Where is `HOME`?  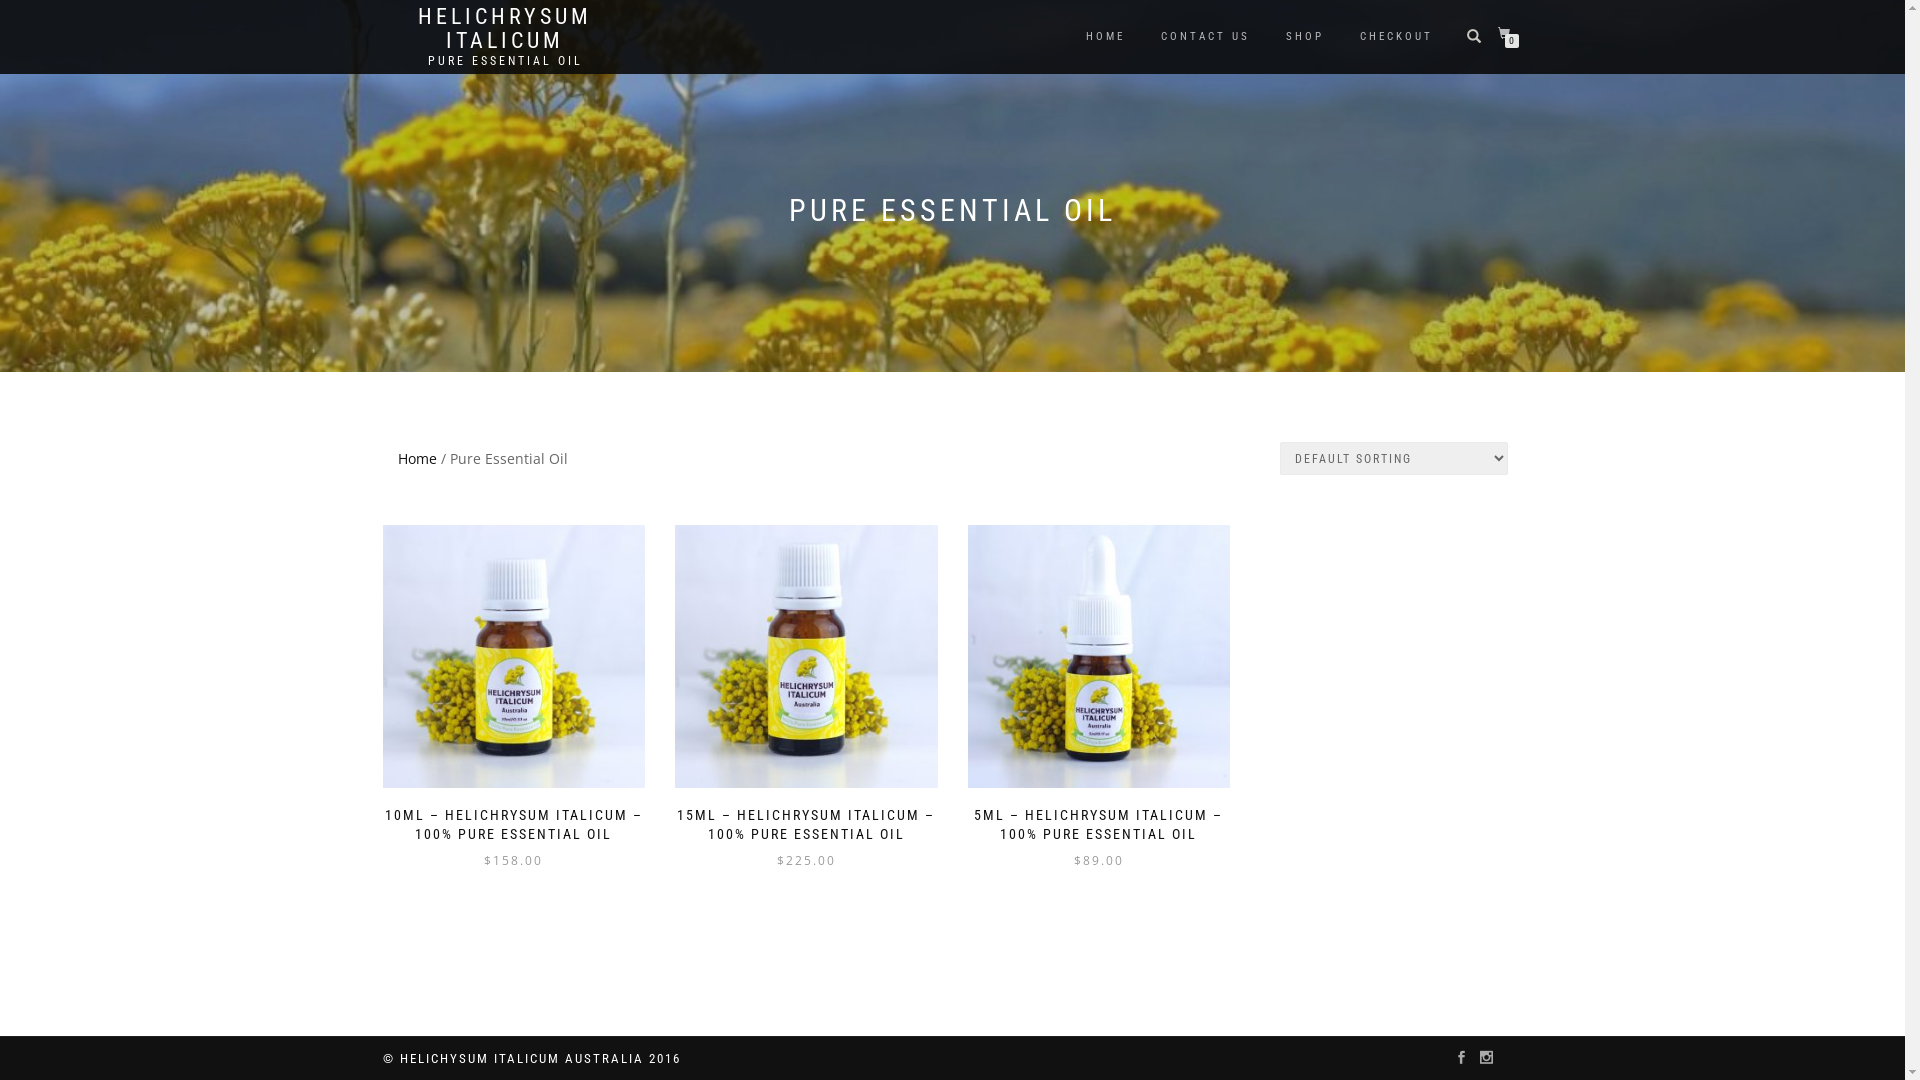 HOME is located at coordinates (1104, 37).